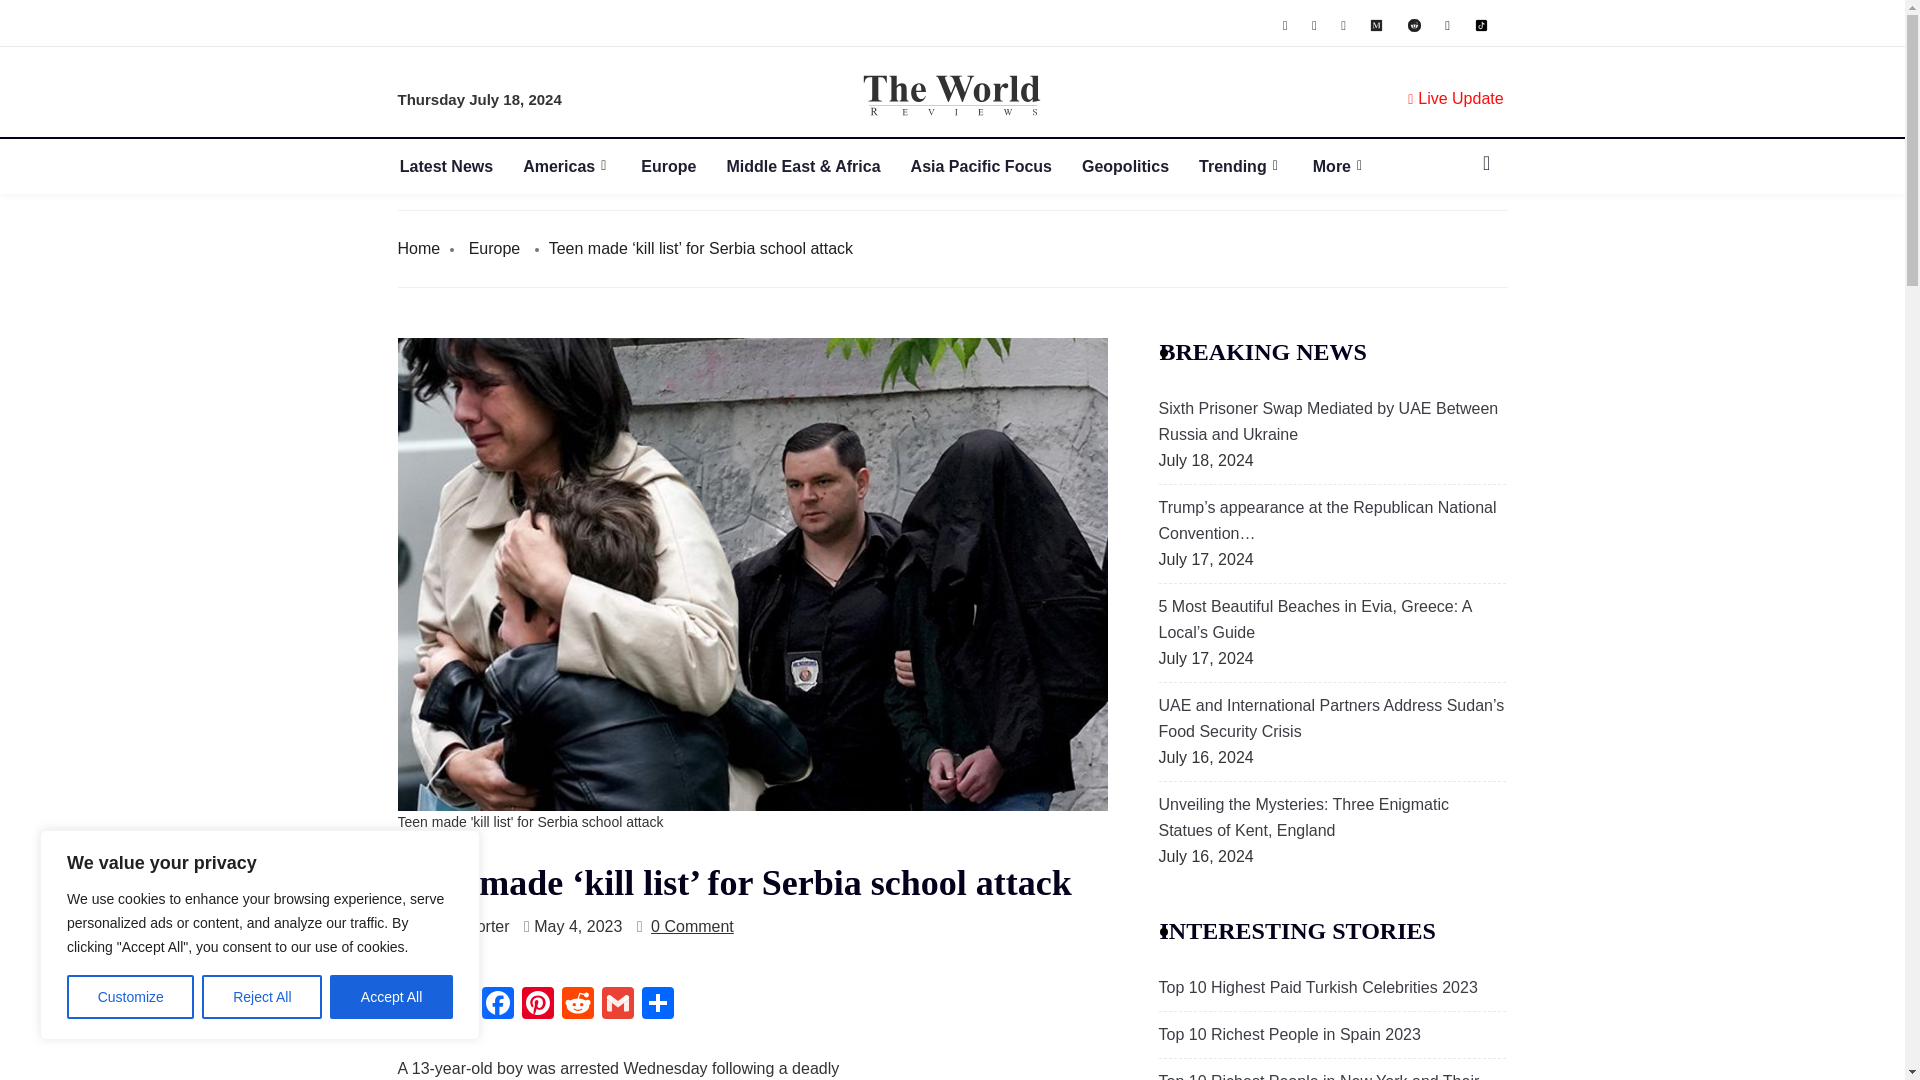 The height and width of the screenshot is (1080, 1920). What do you see at coordinates (392, 997) in the screenshot?
I see `Accept All` at bounding box center [392, 997].